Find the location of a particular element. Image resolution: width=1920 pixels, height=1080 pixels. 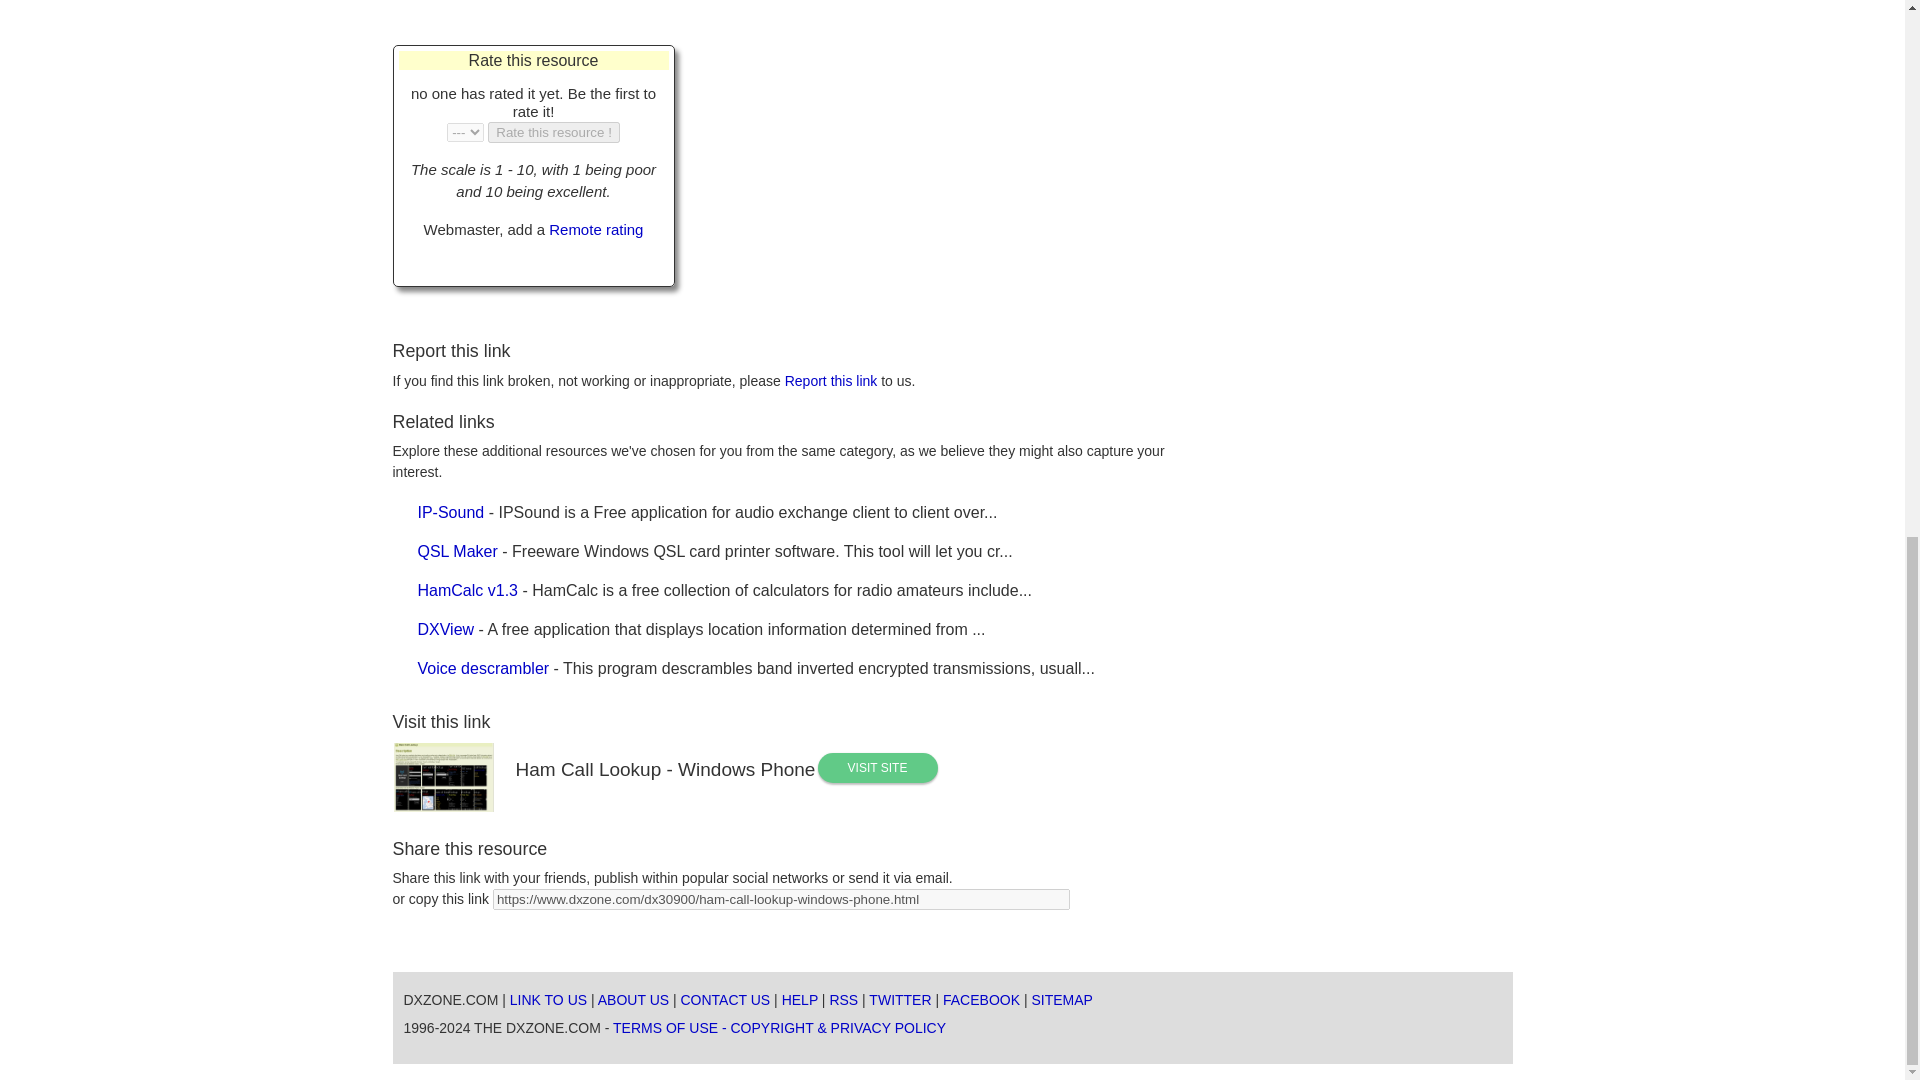

IP-Sound is located at coordinates (452, 512).